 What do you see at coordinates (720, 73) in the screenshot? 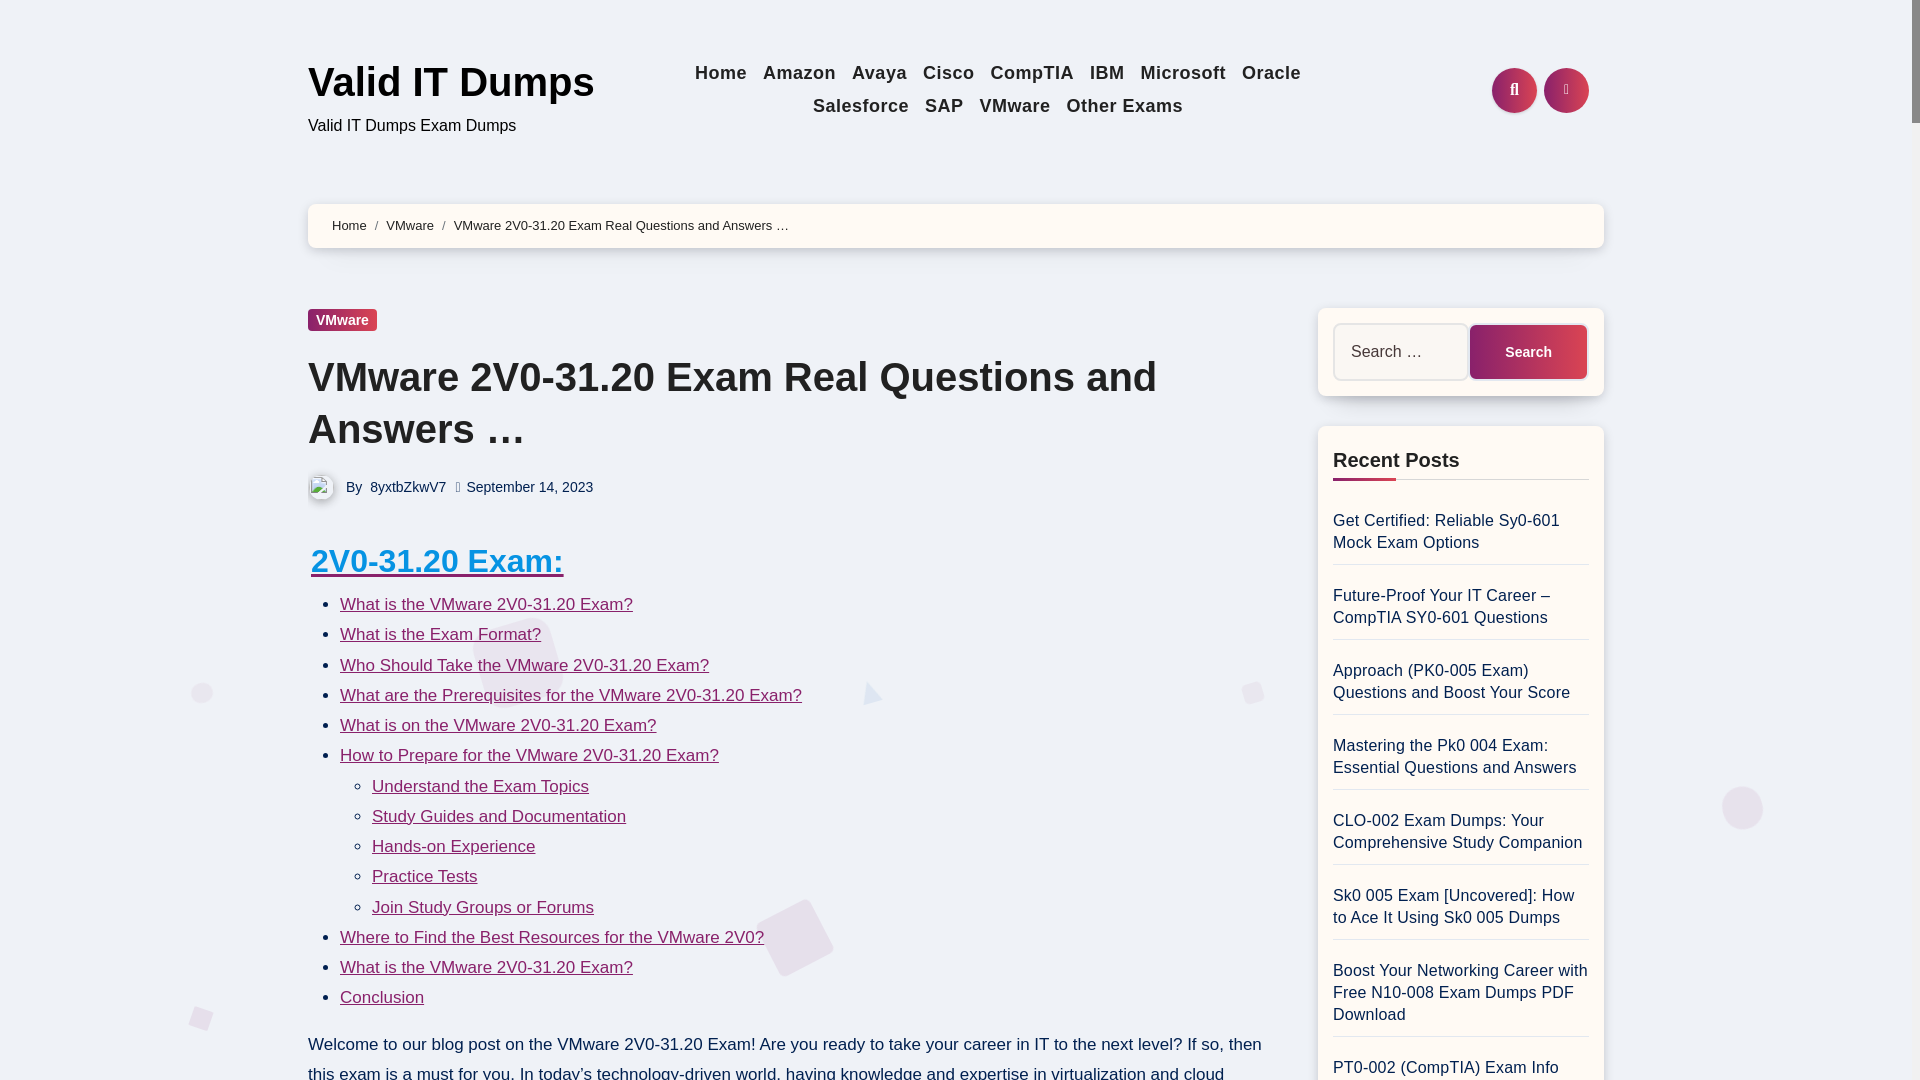
I see `Home` at bounding box center [720, 73].